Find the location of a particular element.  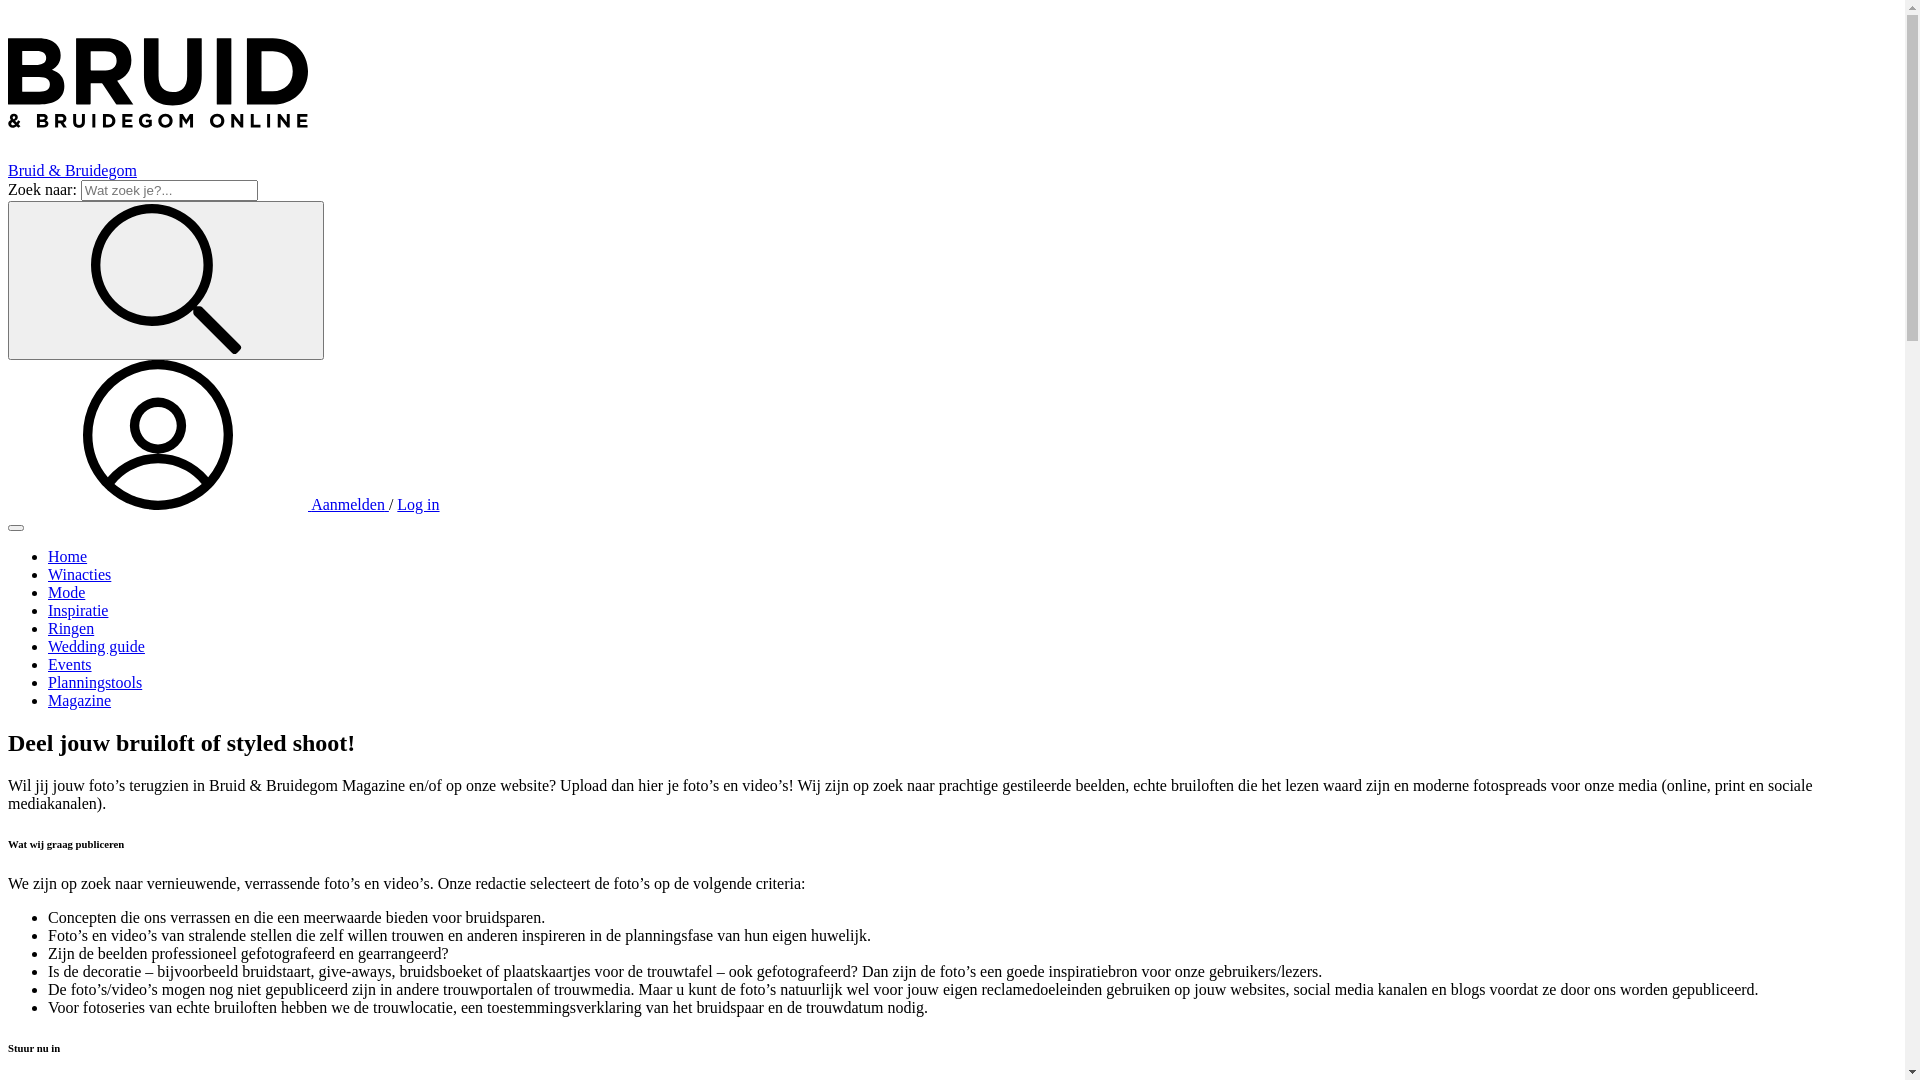

Aanmelden is located at coordinates (198, 504).